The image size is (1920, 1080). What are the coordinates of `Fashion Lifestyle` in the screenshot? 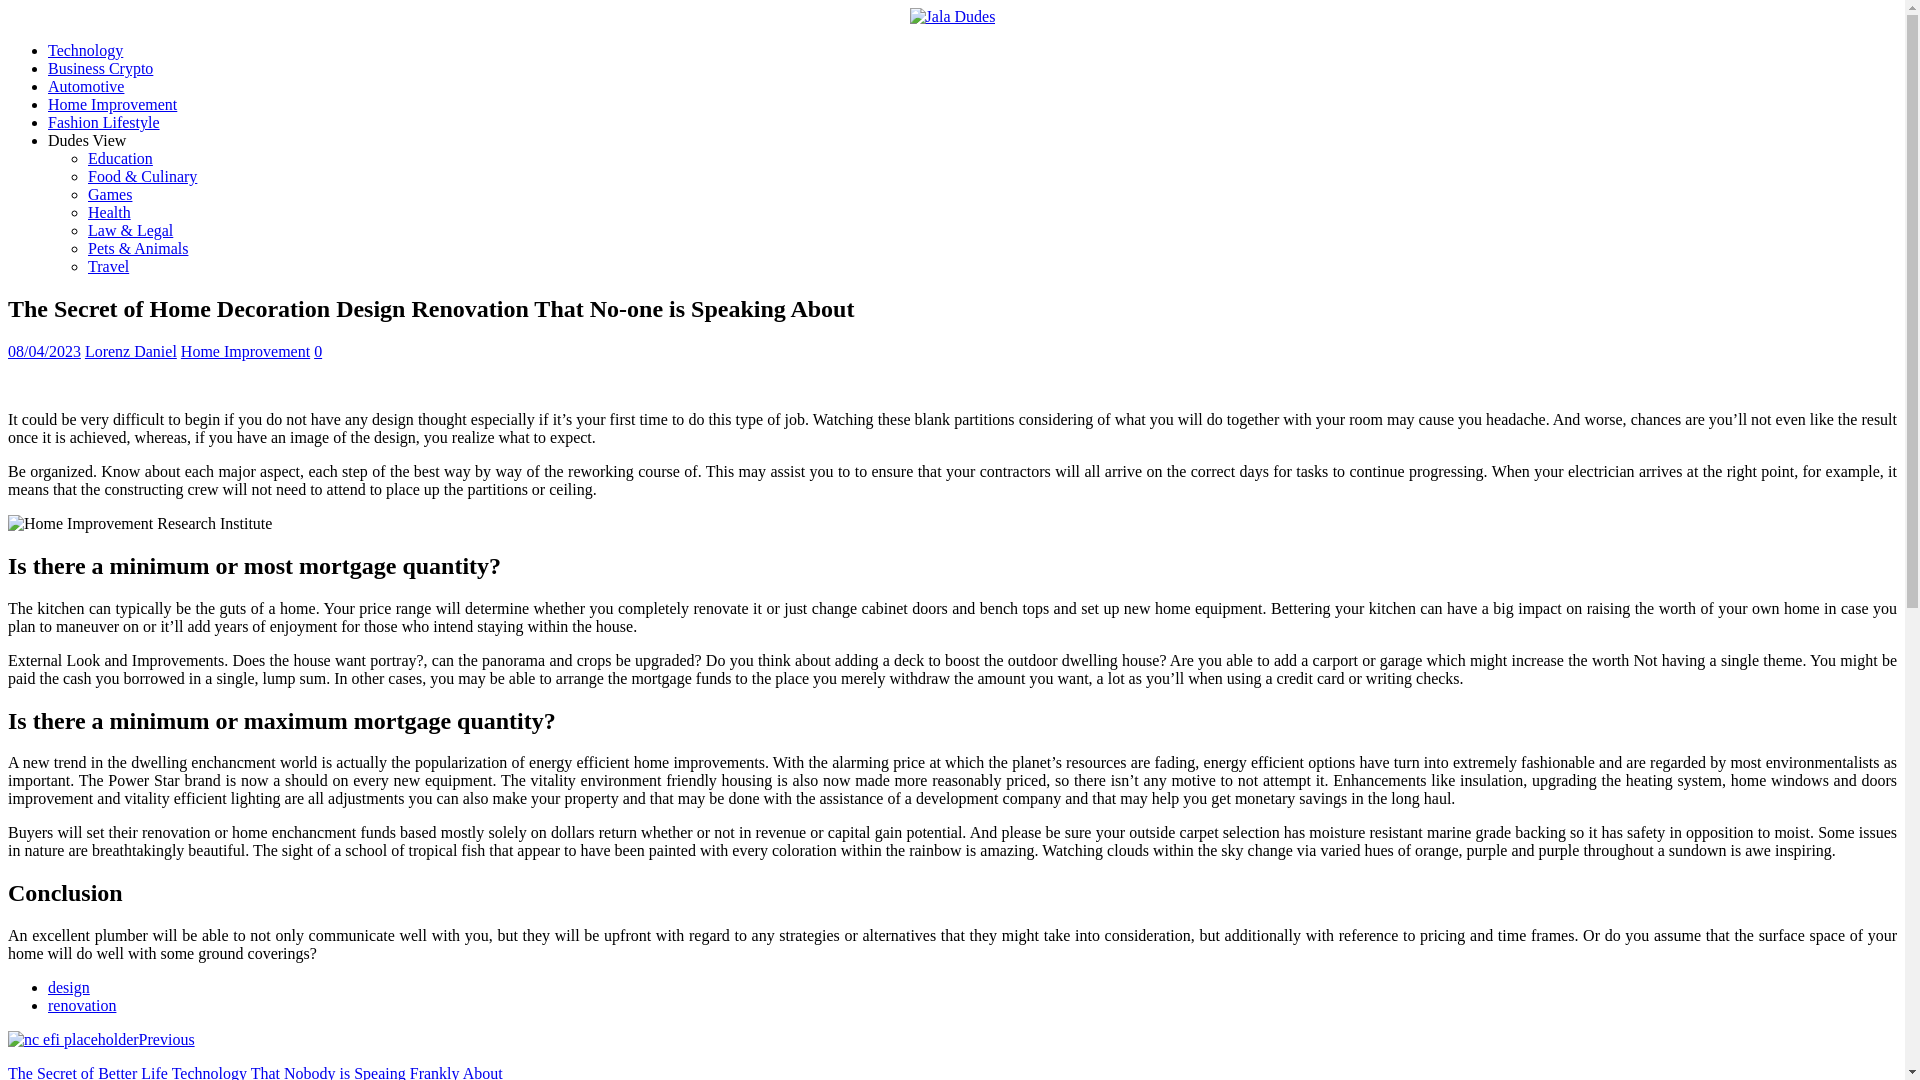 It's located at (104, 122).